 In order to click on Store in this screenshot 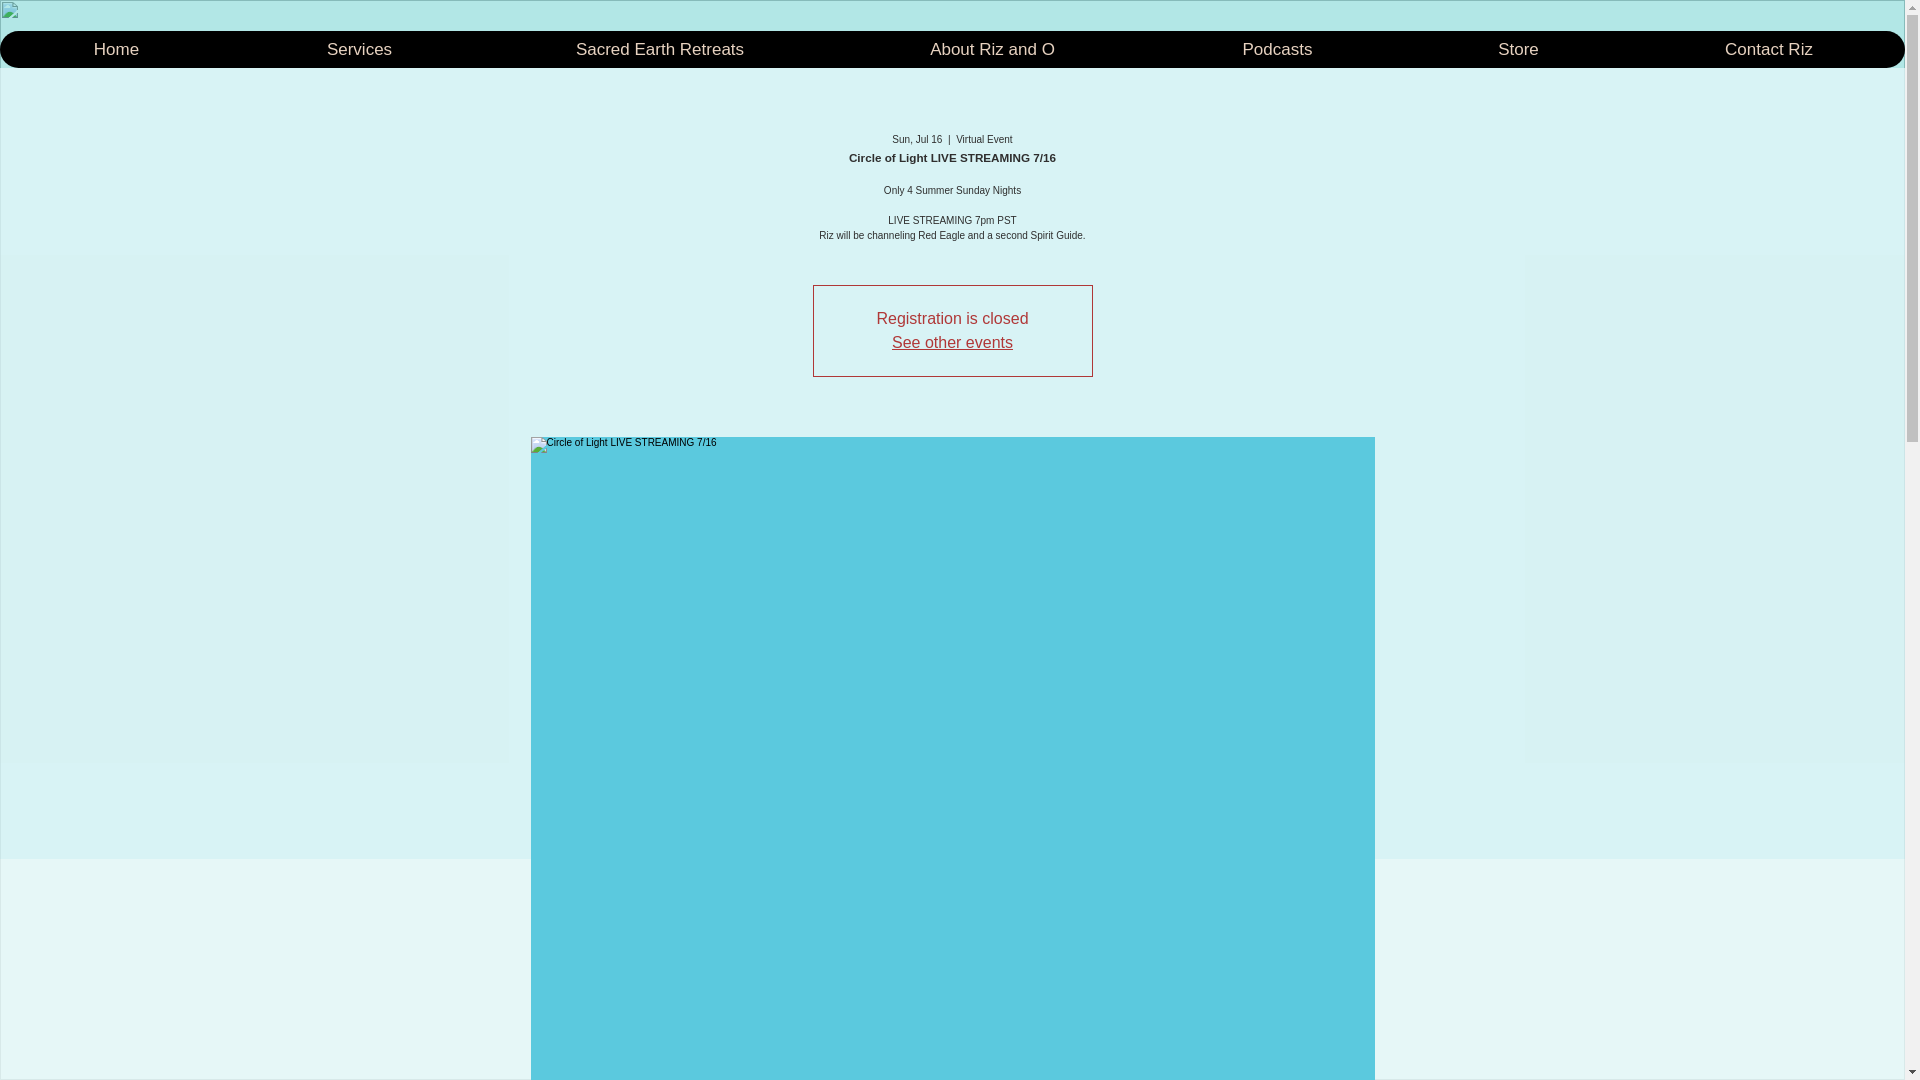, I will do `click(1518, 50)`.